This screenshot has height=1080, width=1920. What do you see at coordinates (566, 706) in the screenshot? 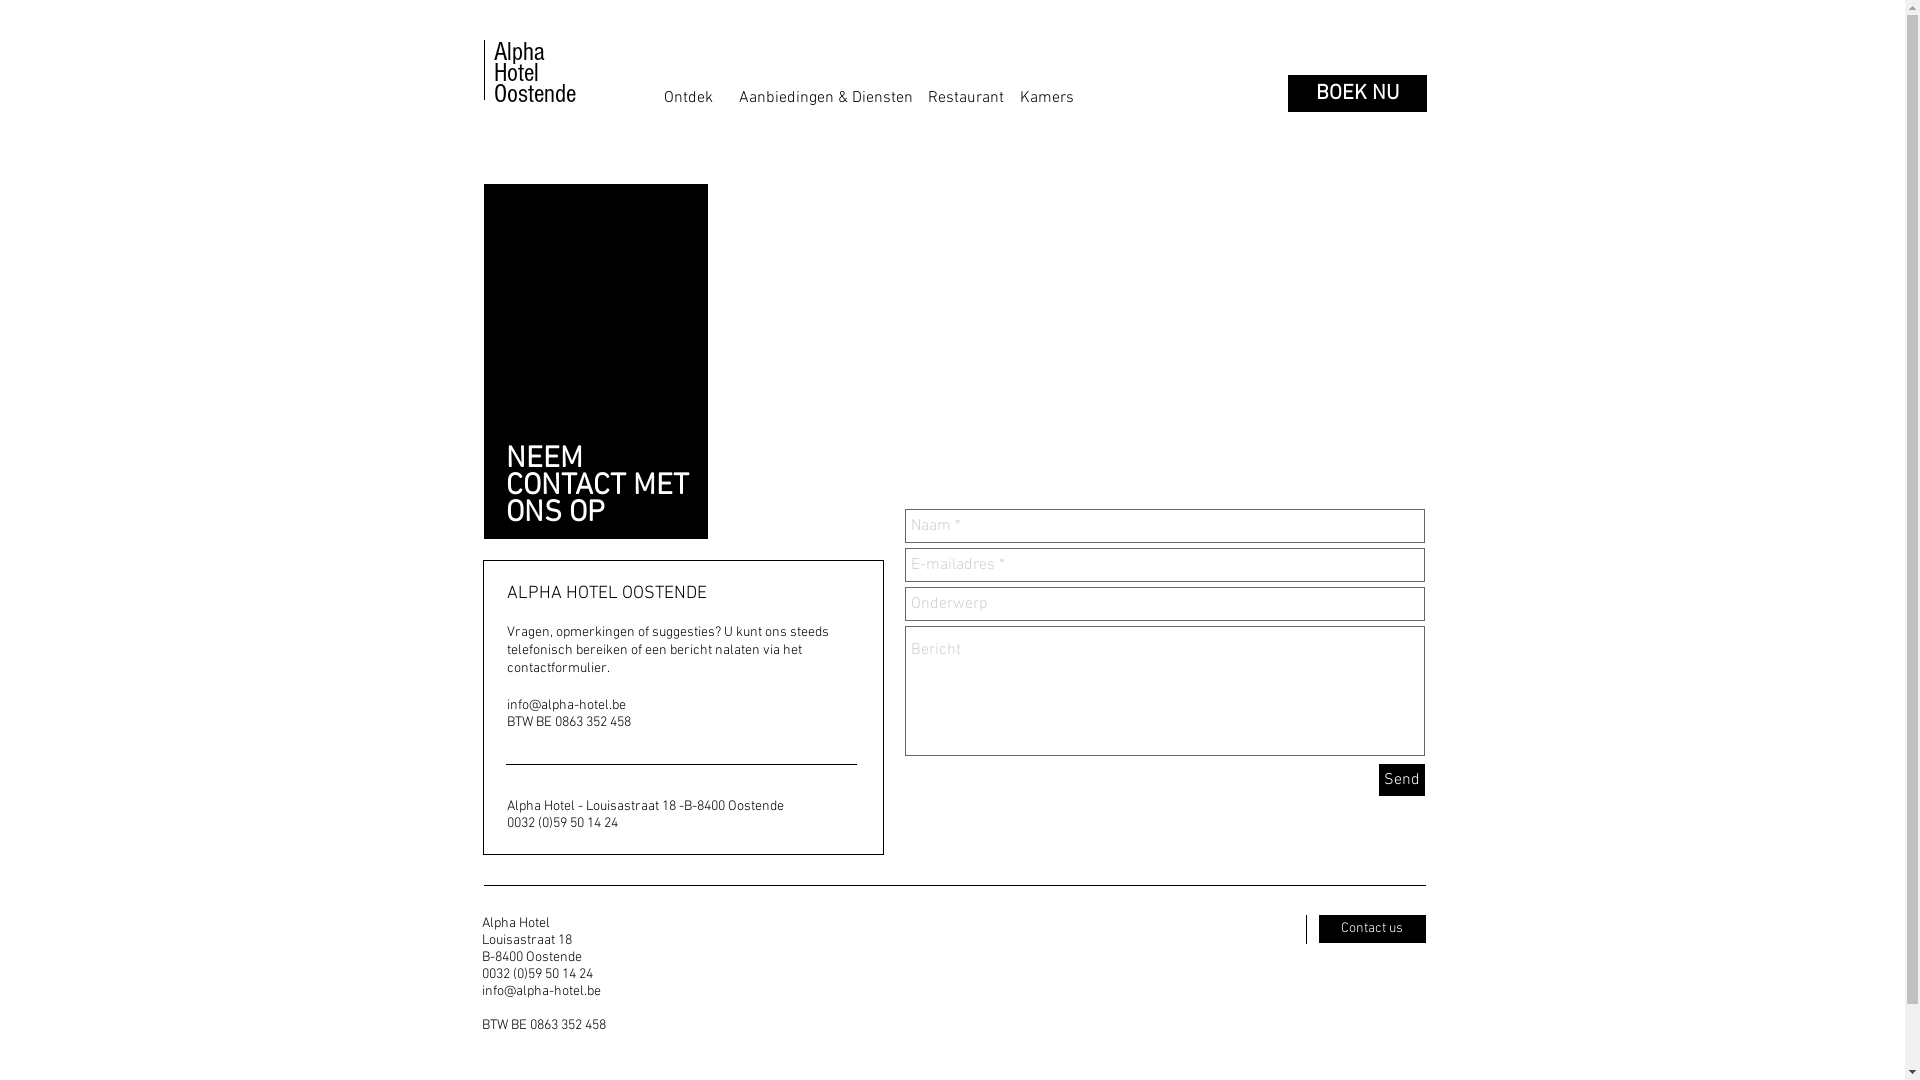
I see `info@alpha-hotel.be` at bounding box center [566, 706].